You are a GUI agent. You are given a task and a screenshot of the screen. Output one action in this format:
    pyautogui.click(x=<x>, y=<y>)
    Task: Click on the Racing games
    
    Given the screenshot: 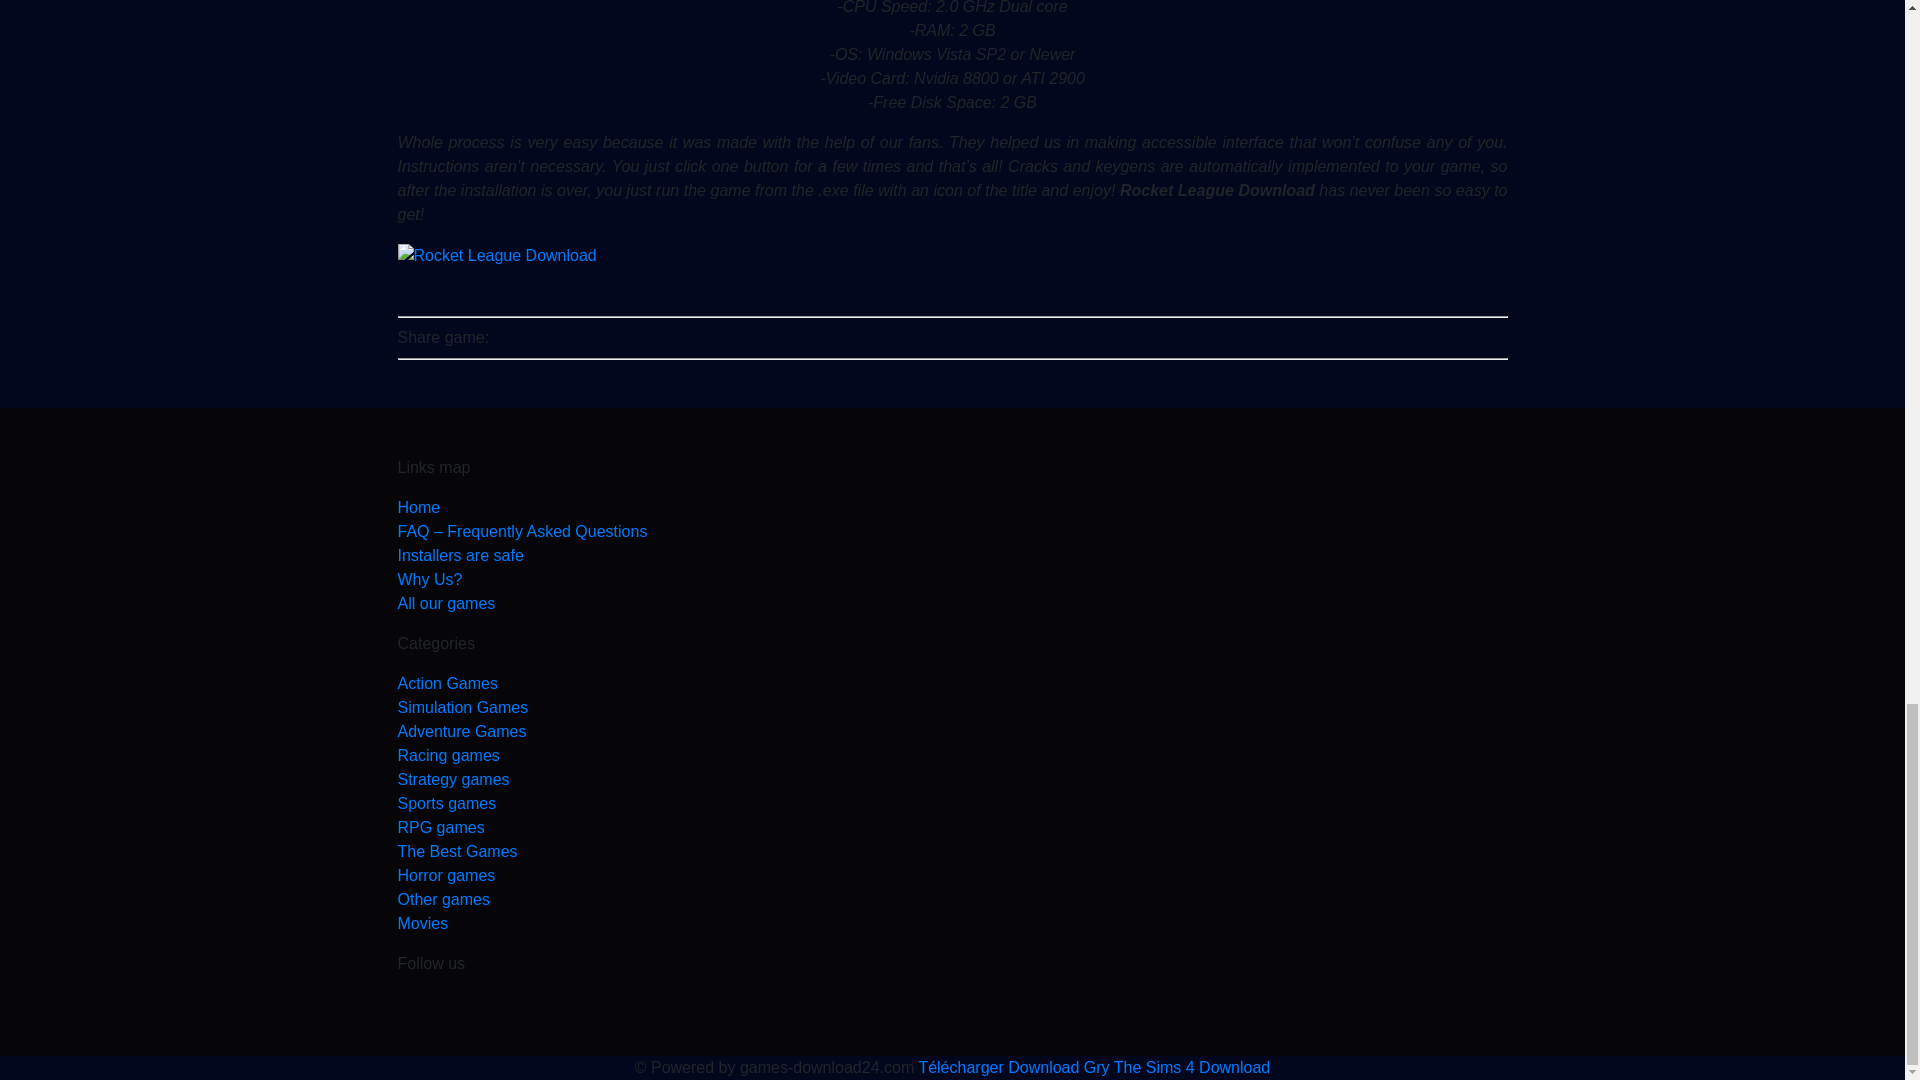 What is the action you would take?
    pyautogui.click(x=952, y=756)
    